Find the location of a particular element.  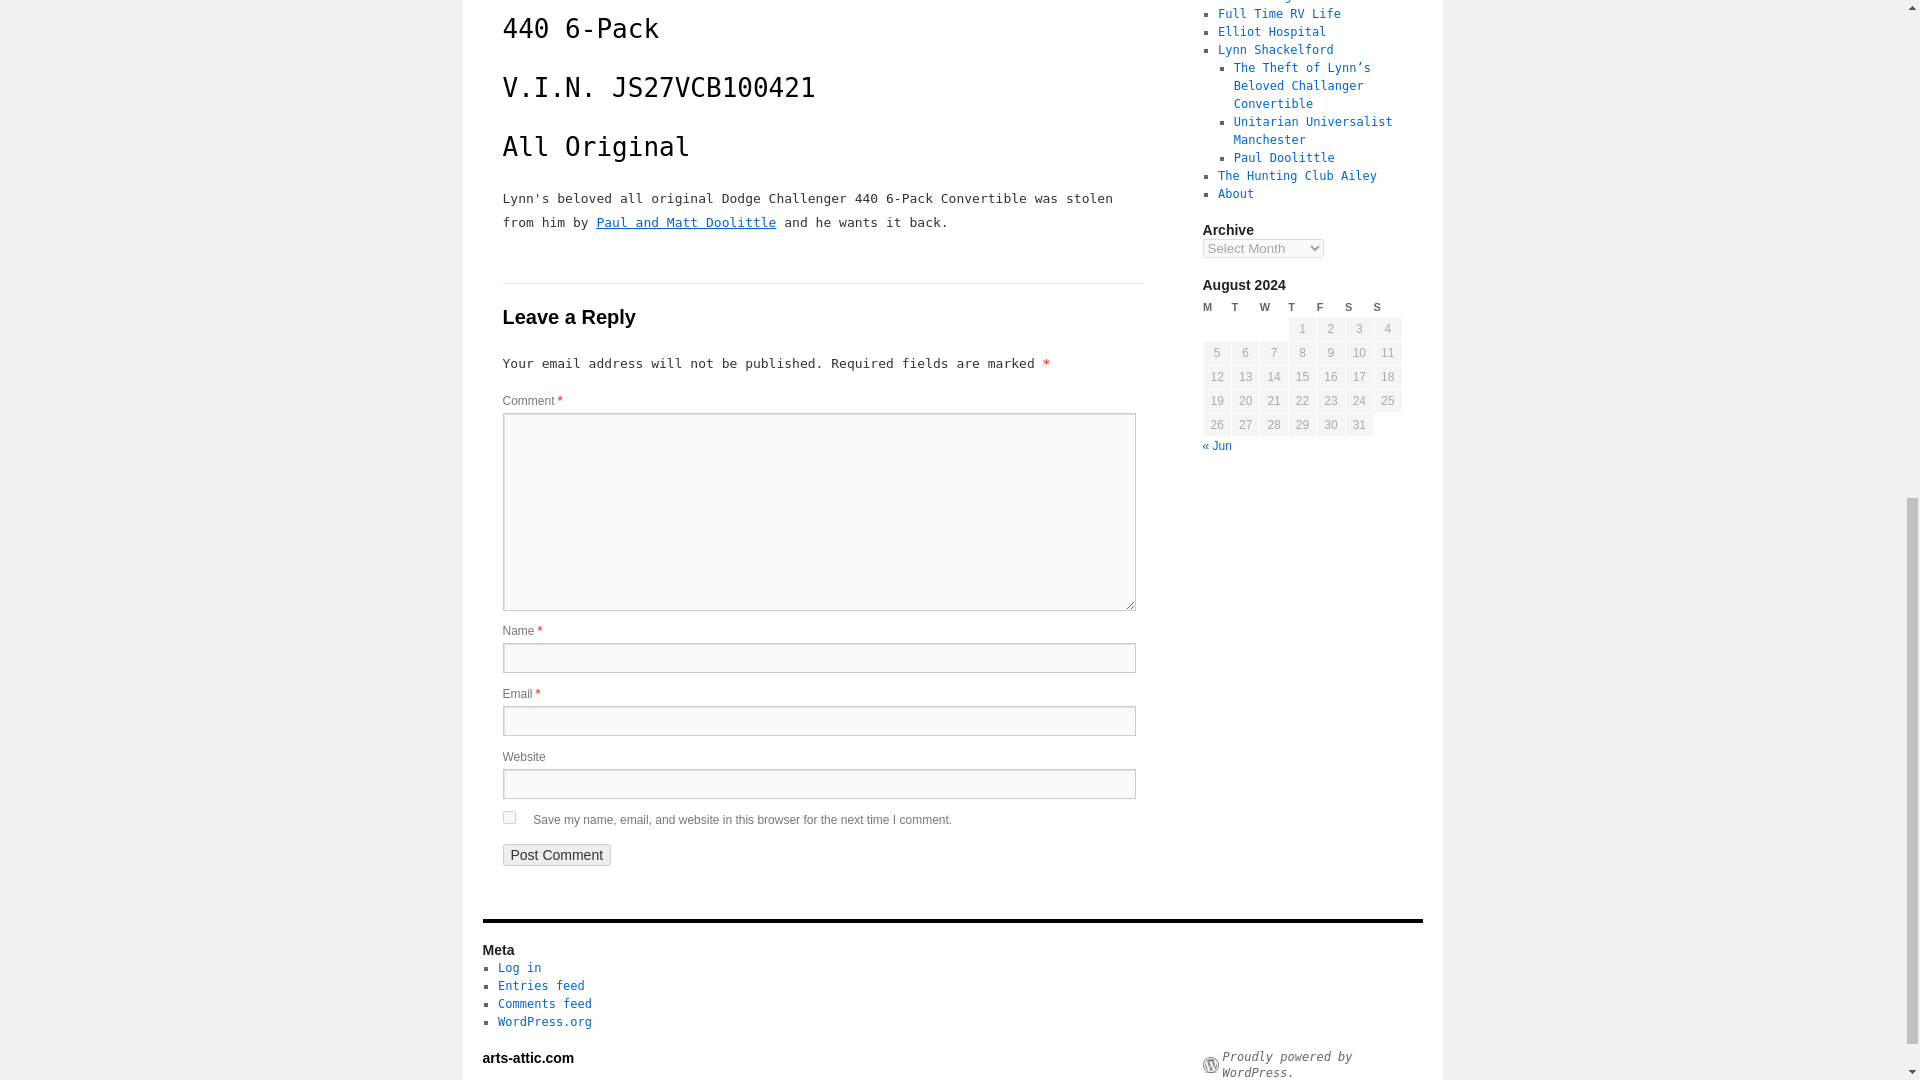

Elliot Hospital is located at coordinates (1272, 31).